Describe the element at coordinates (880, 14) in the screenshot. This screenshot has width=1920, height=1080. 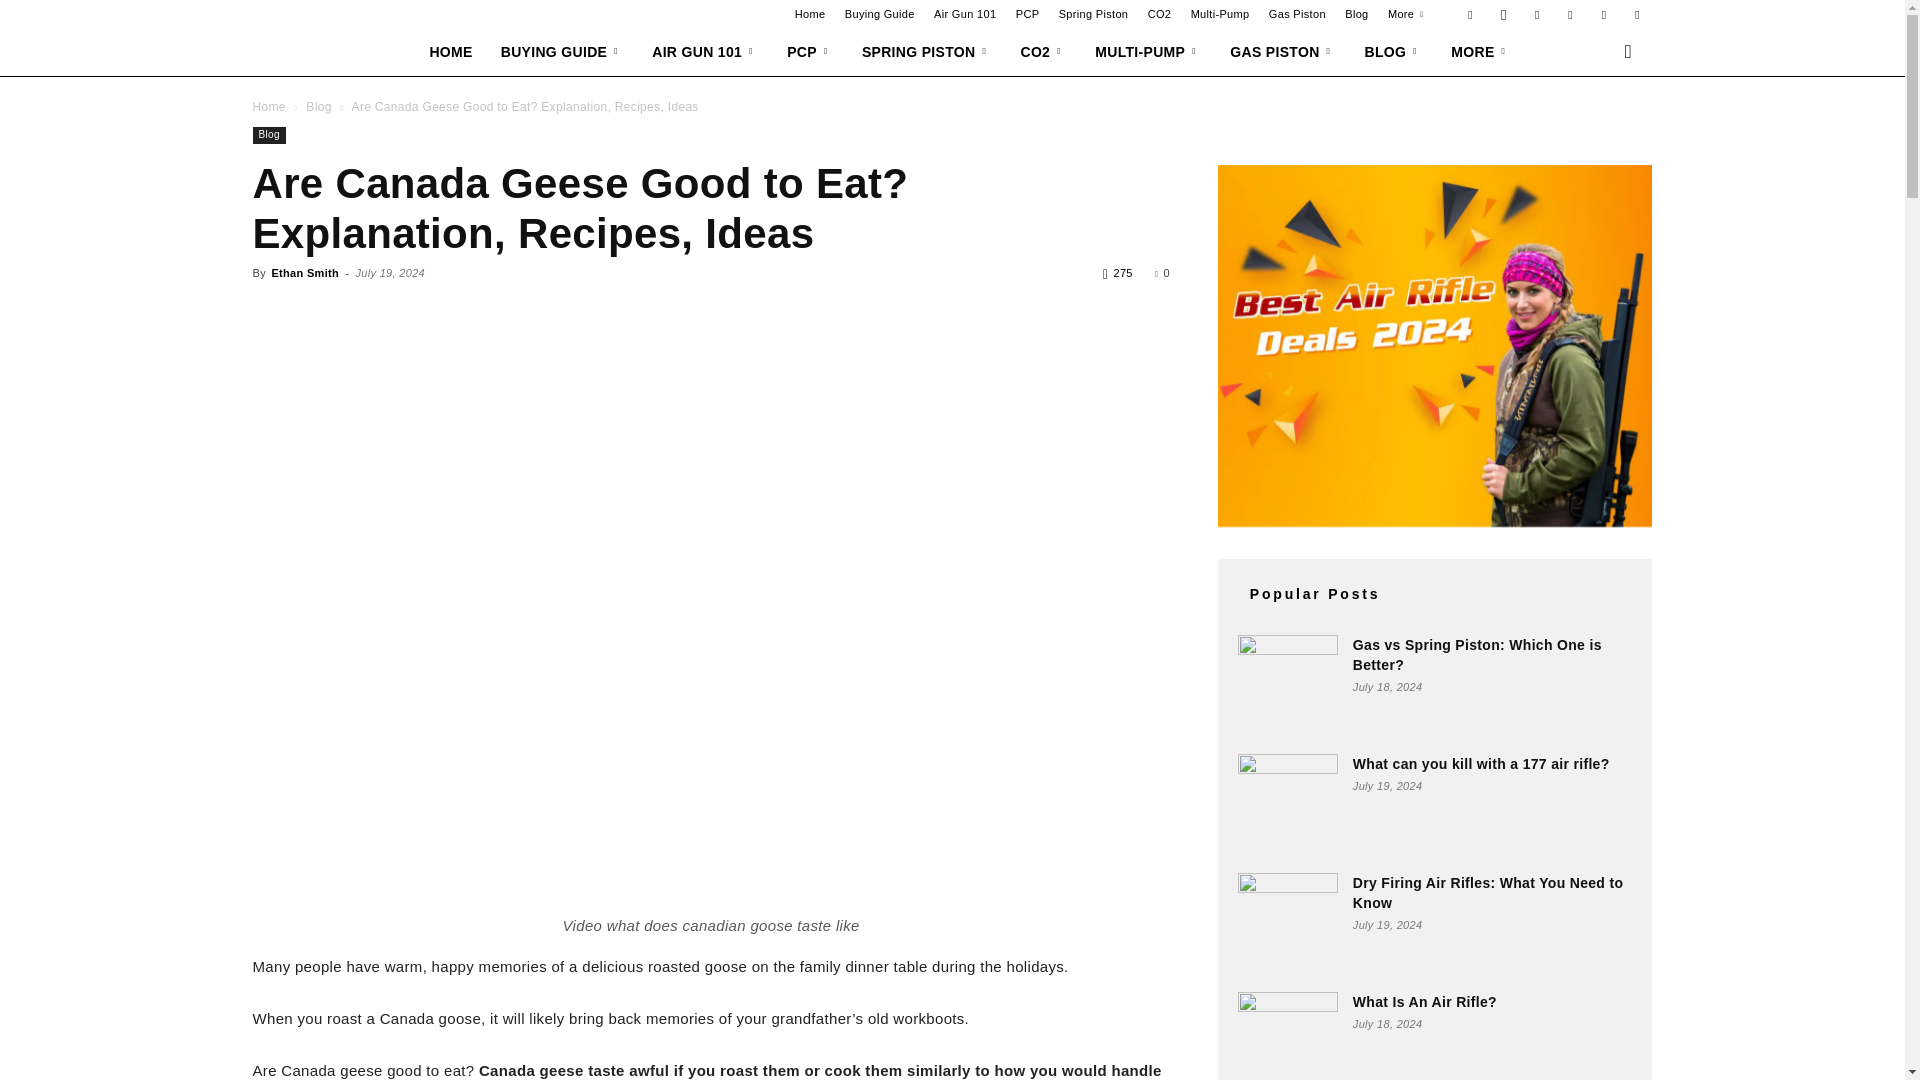
I see `Buying Guide` at that location.